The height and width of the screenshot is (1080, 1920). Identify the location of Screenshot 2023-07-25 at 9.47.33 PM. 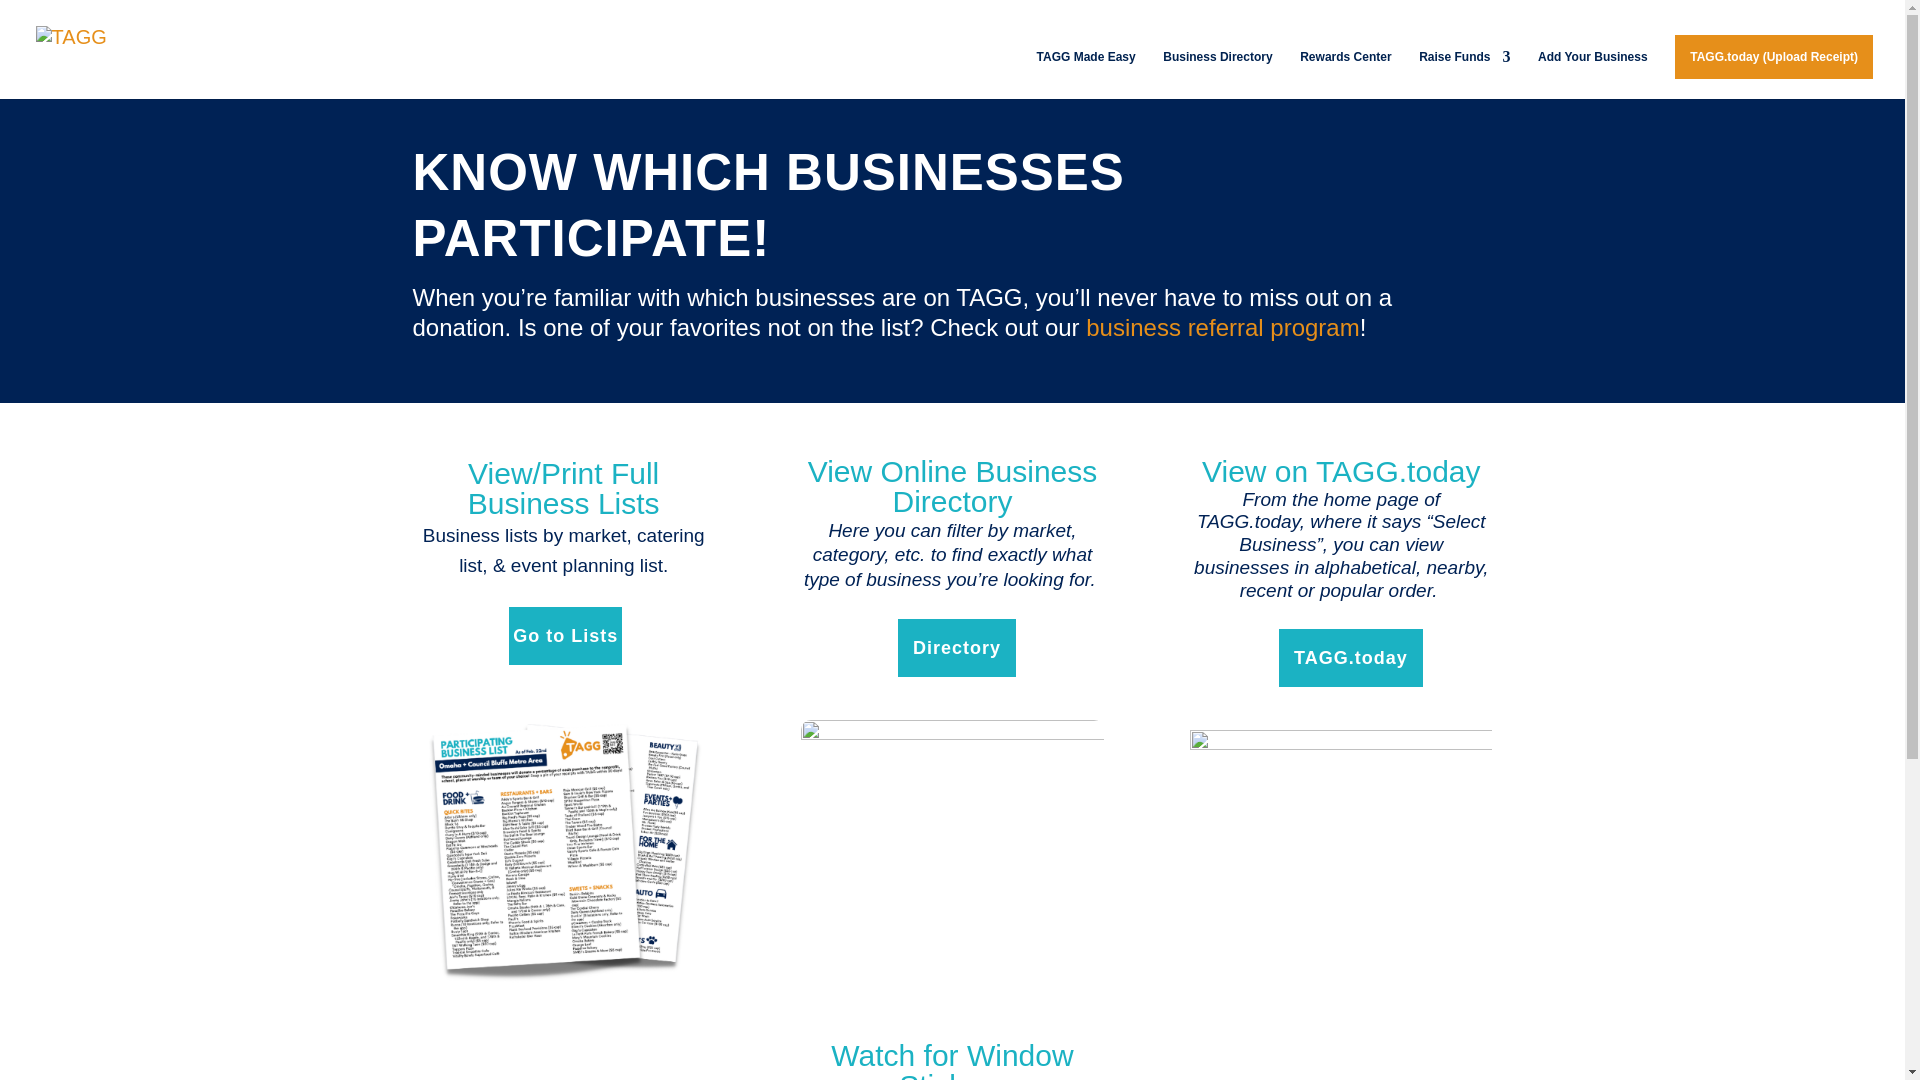
(951, 798).